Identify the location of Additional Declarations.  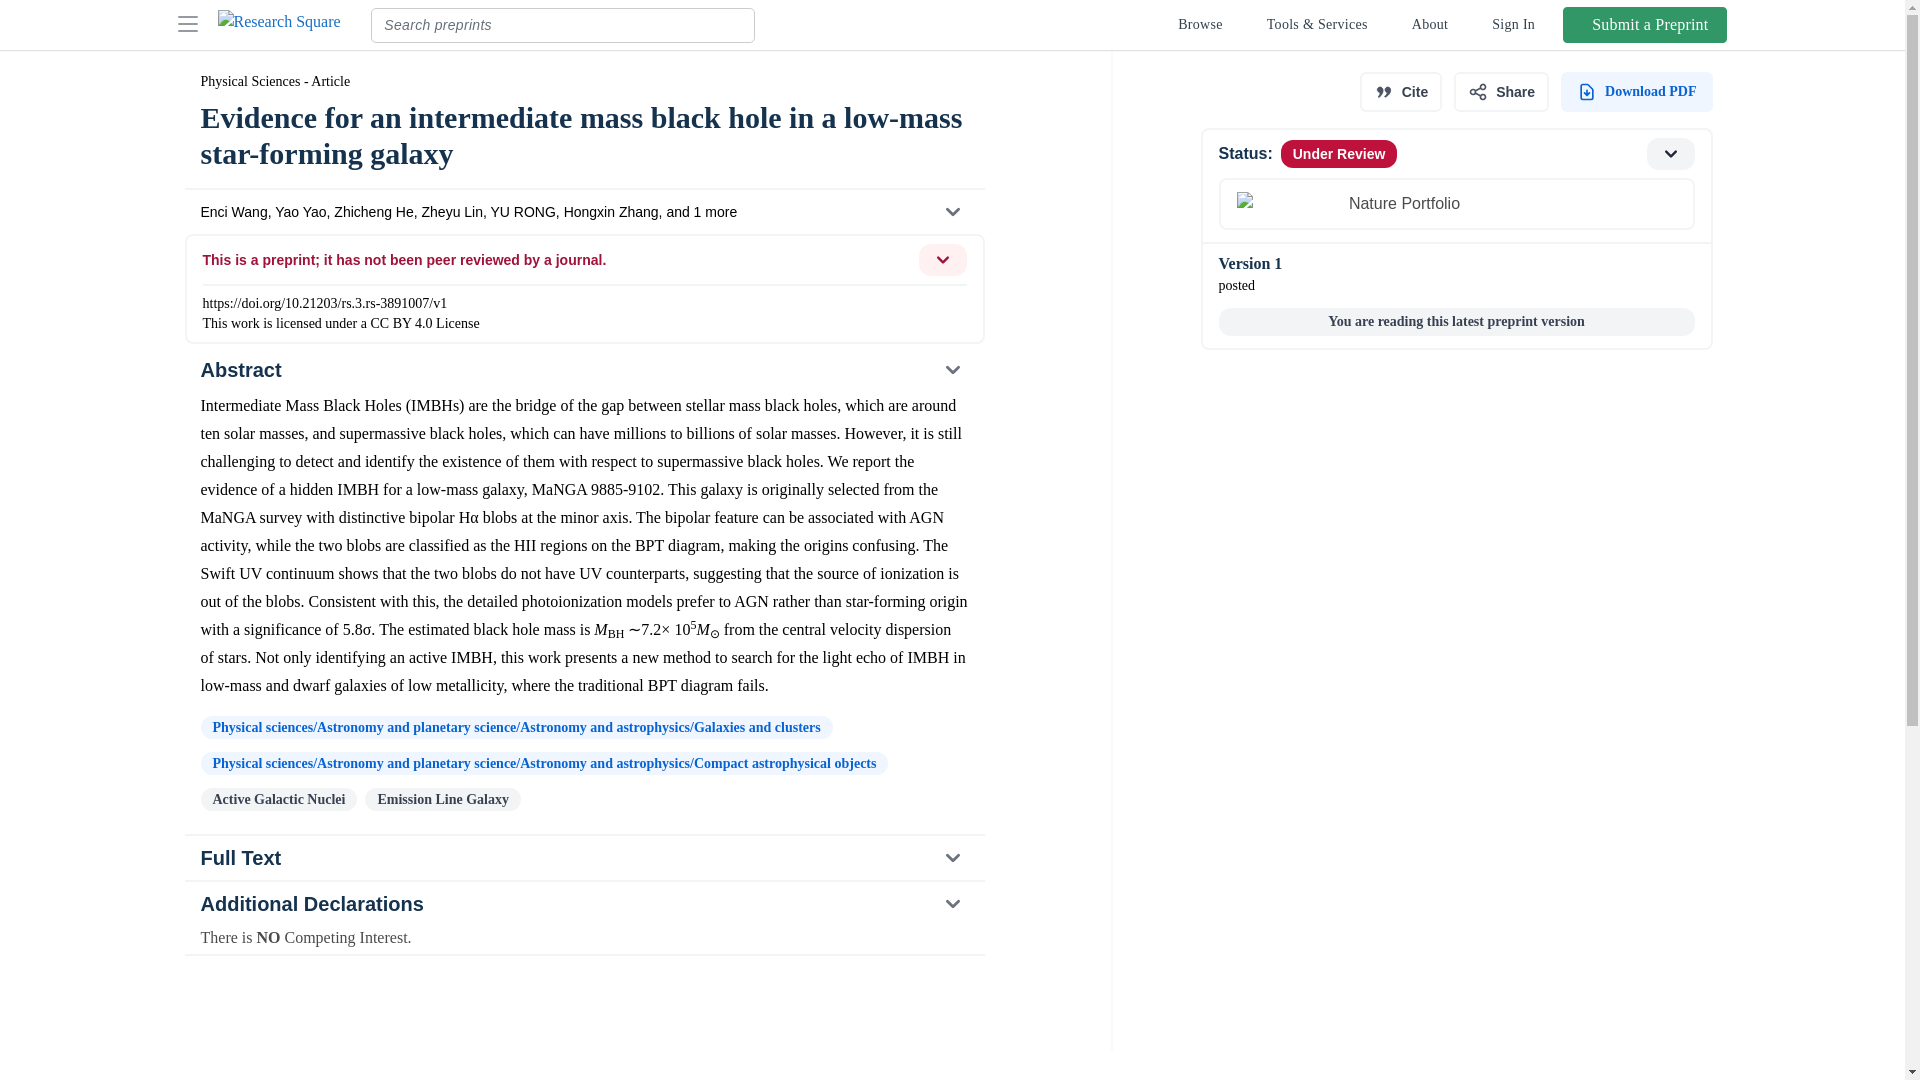
(583, 904).